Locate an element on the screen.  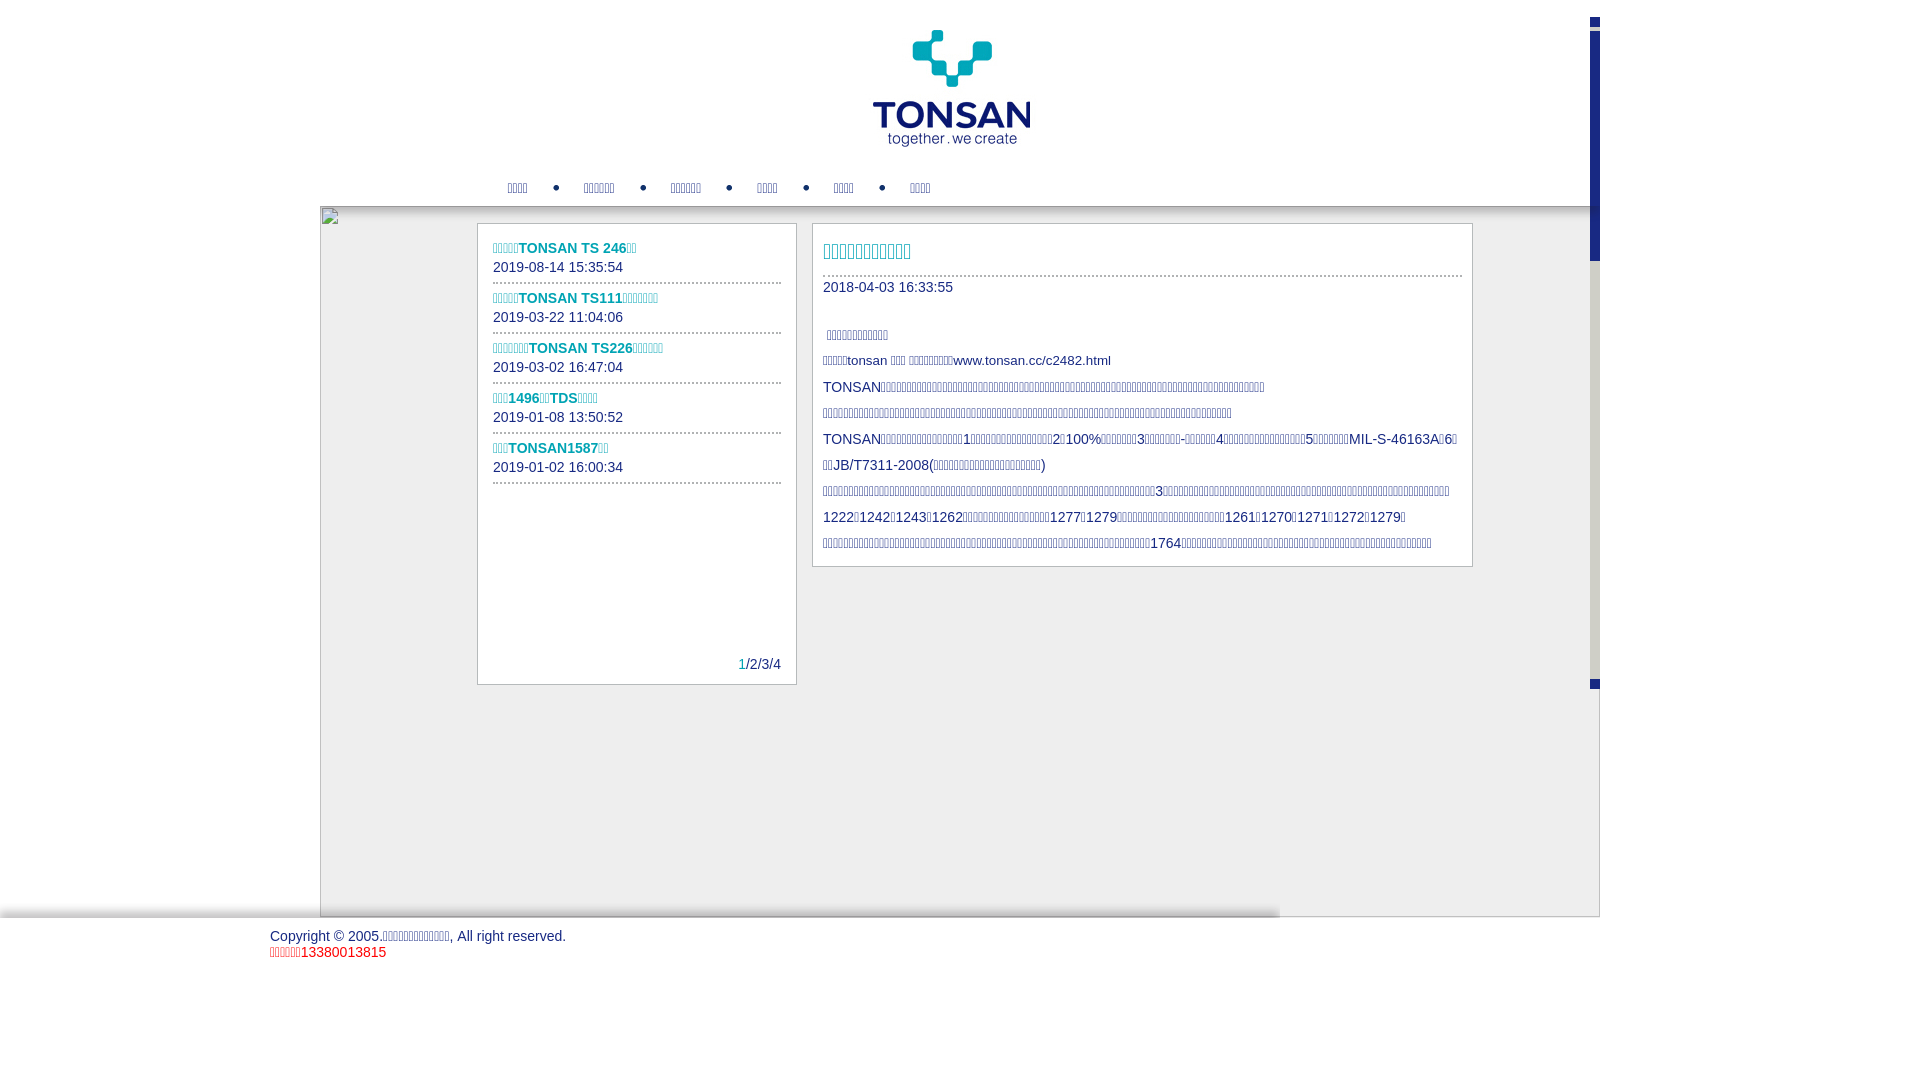
2 is located at coordinates (754, 664).